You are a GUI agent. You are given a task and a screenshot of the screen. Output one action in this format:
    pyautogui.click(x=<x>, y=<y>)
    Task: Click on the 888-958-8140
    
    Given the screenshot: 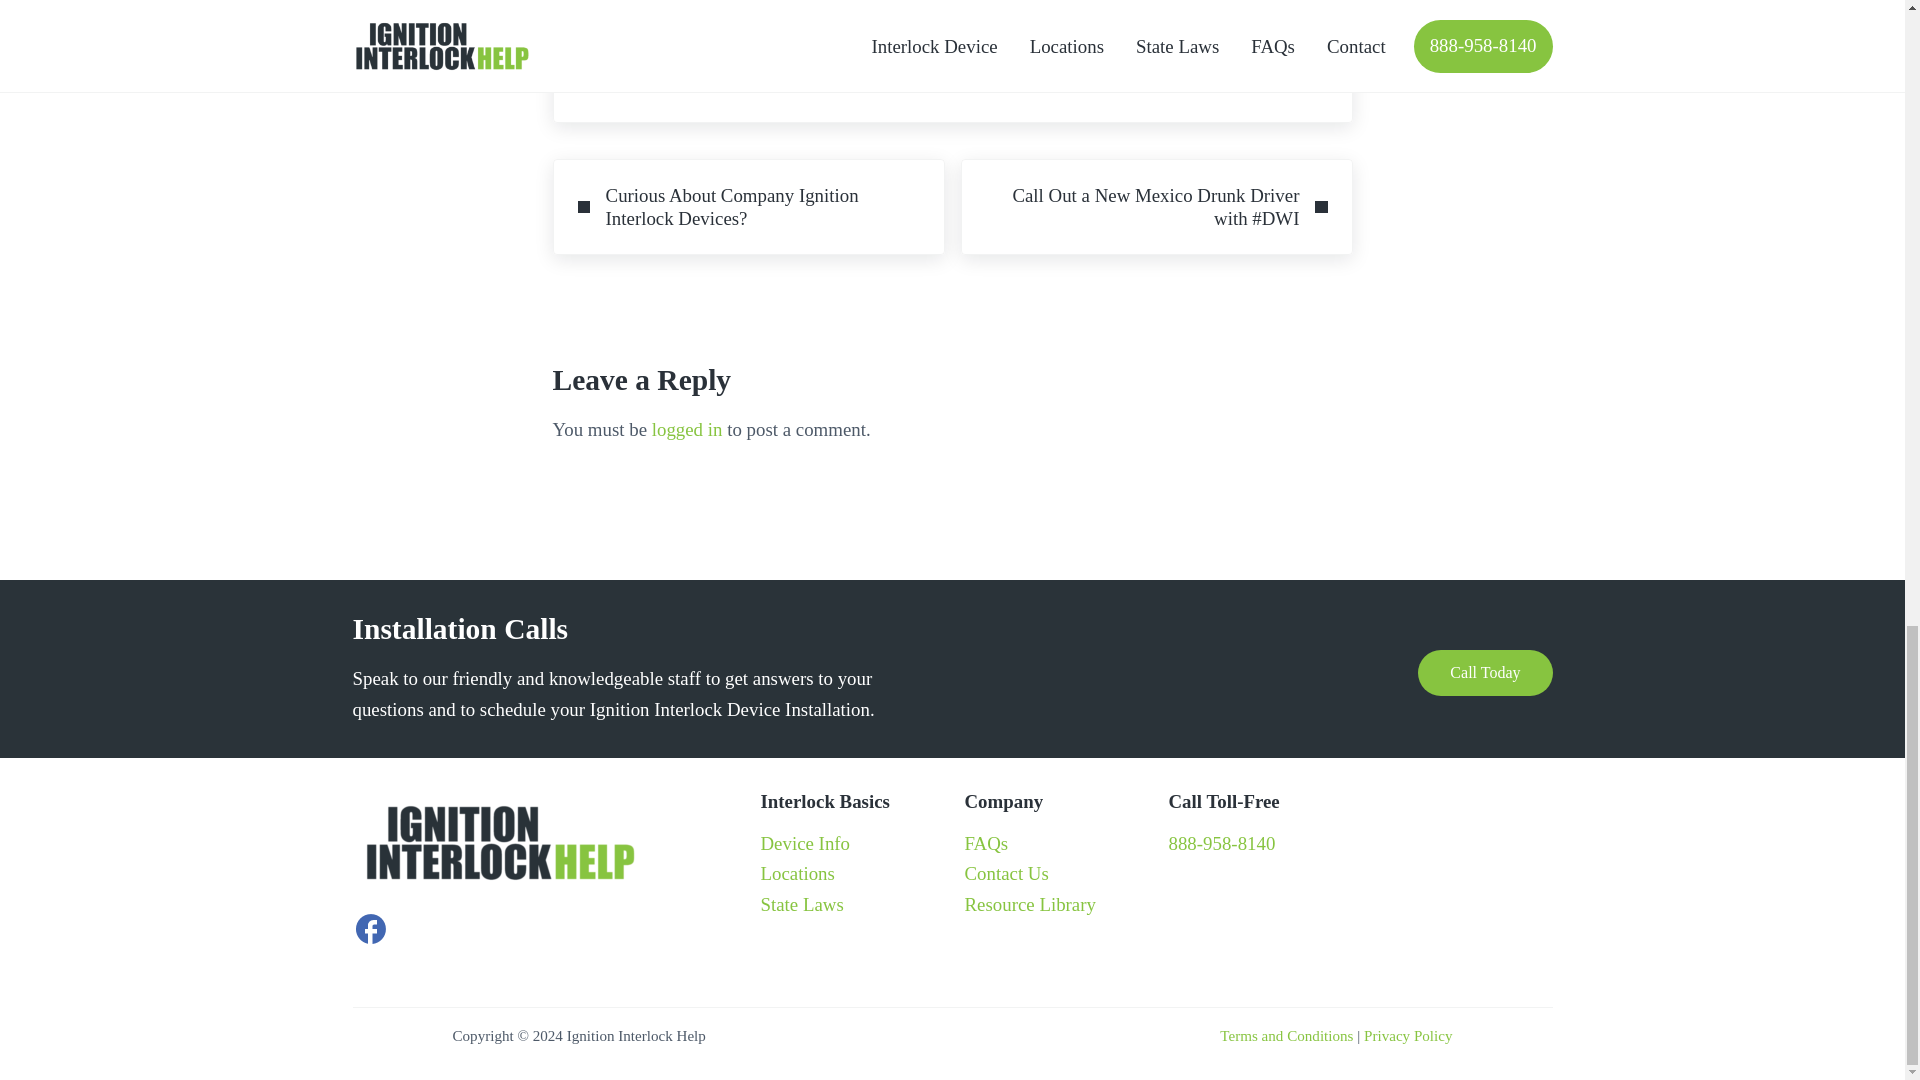 What is the action you would take?
    pyautogui.click(x=1220, y=843)
    